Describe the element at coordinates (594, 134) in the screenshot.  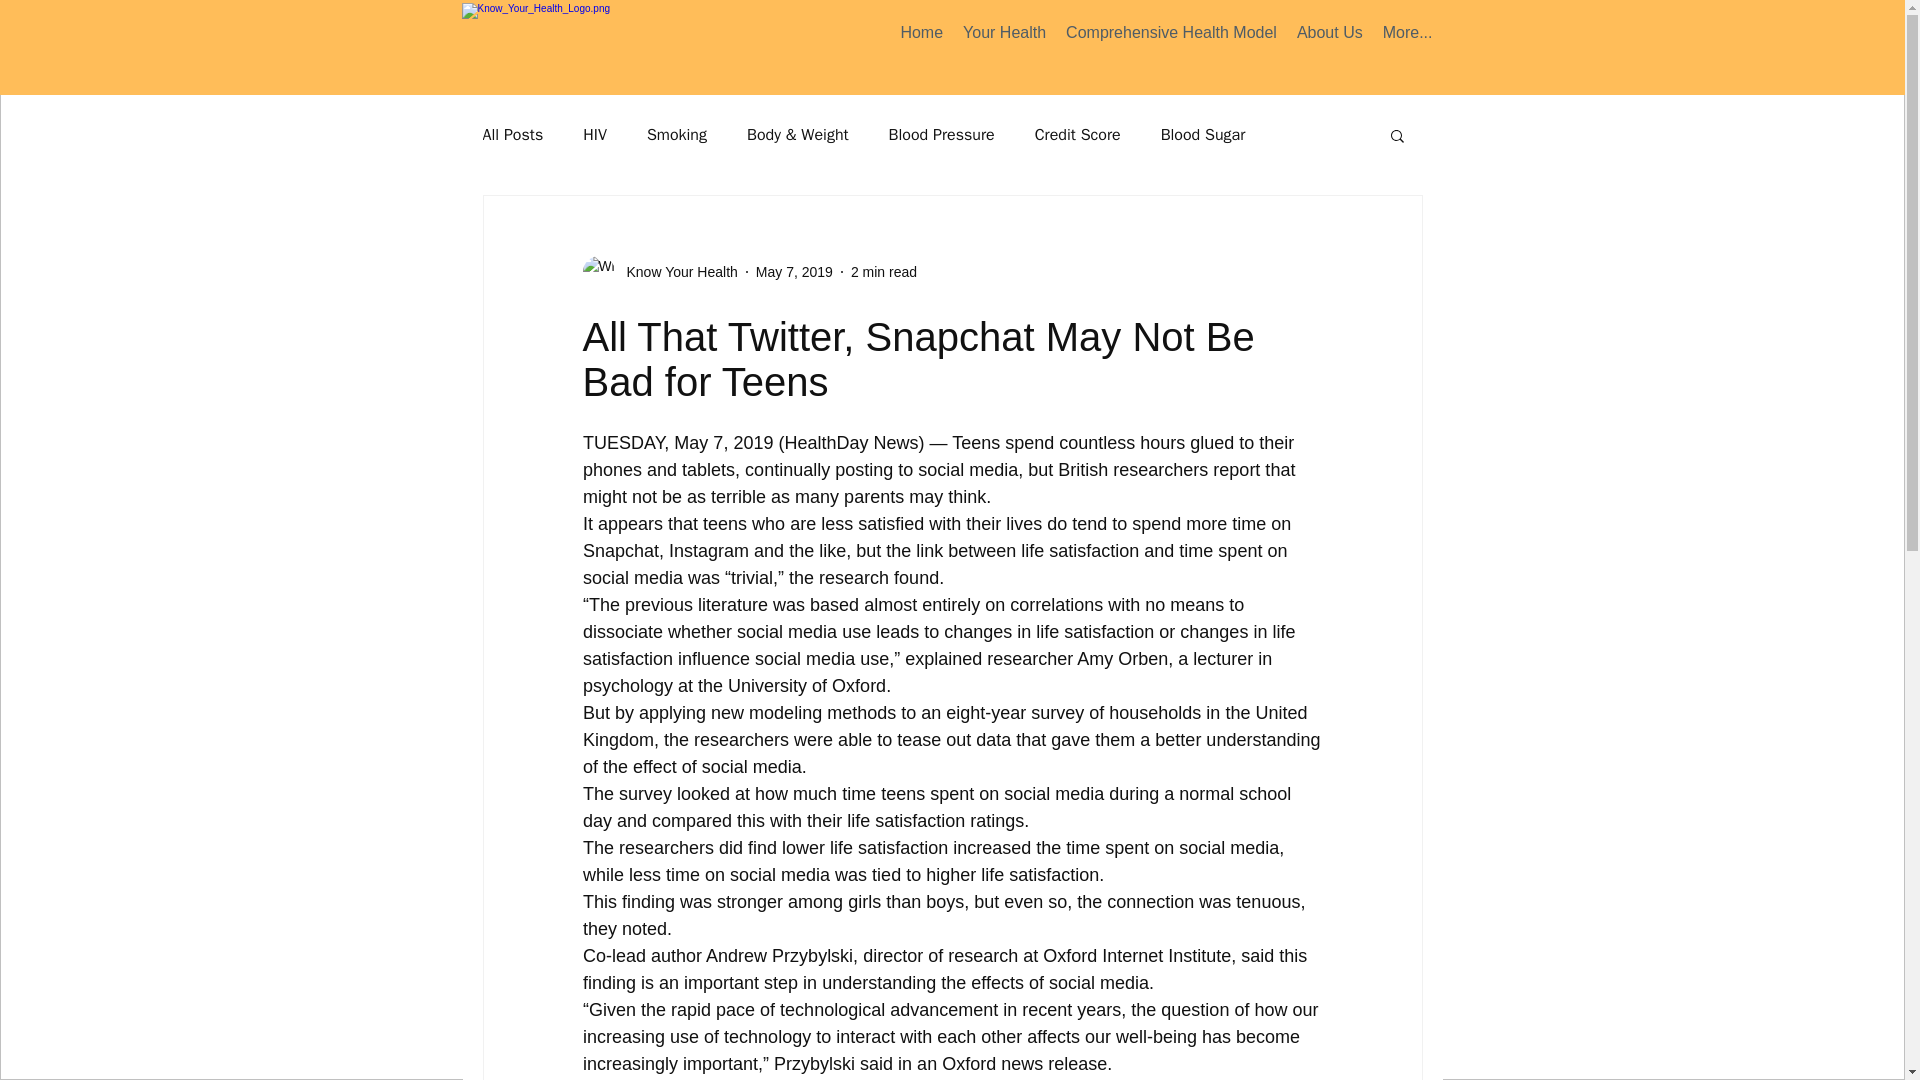
I see `HIV` at that location.